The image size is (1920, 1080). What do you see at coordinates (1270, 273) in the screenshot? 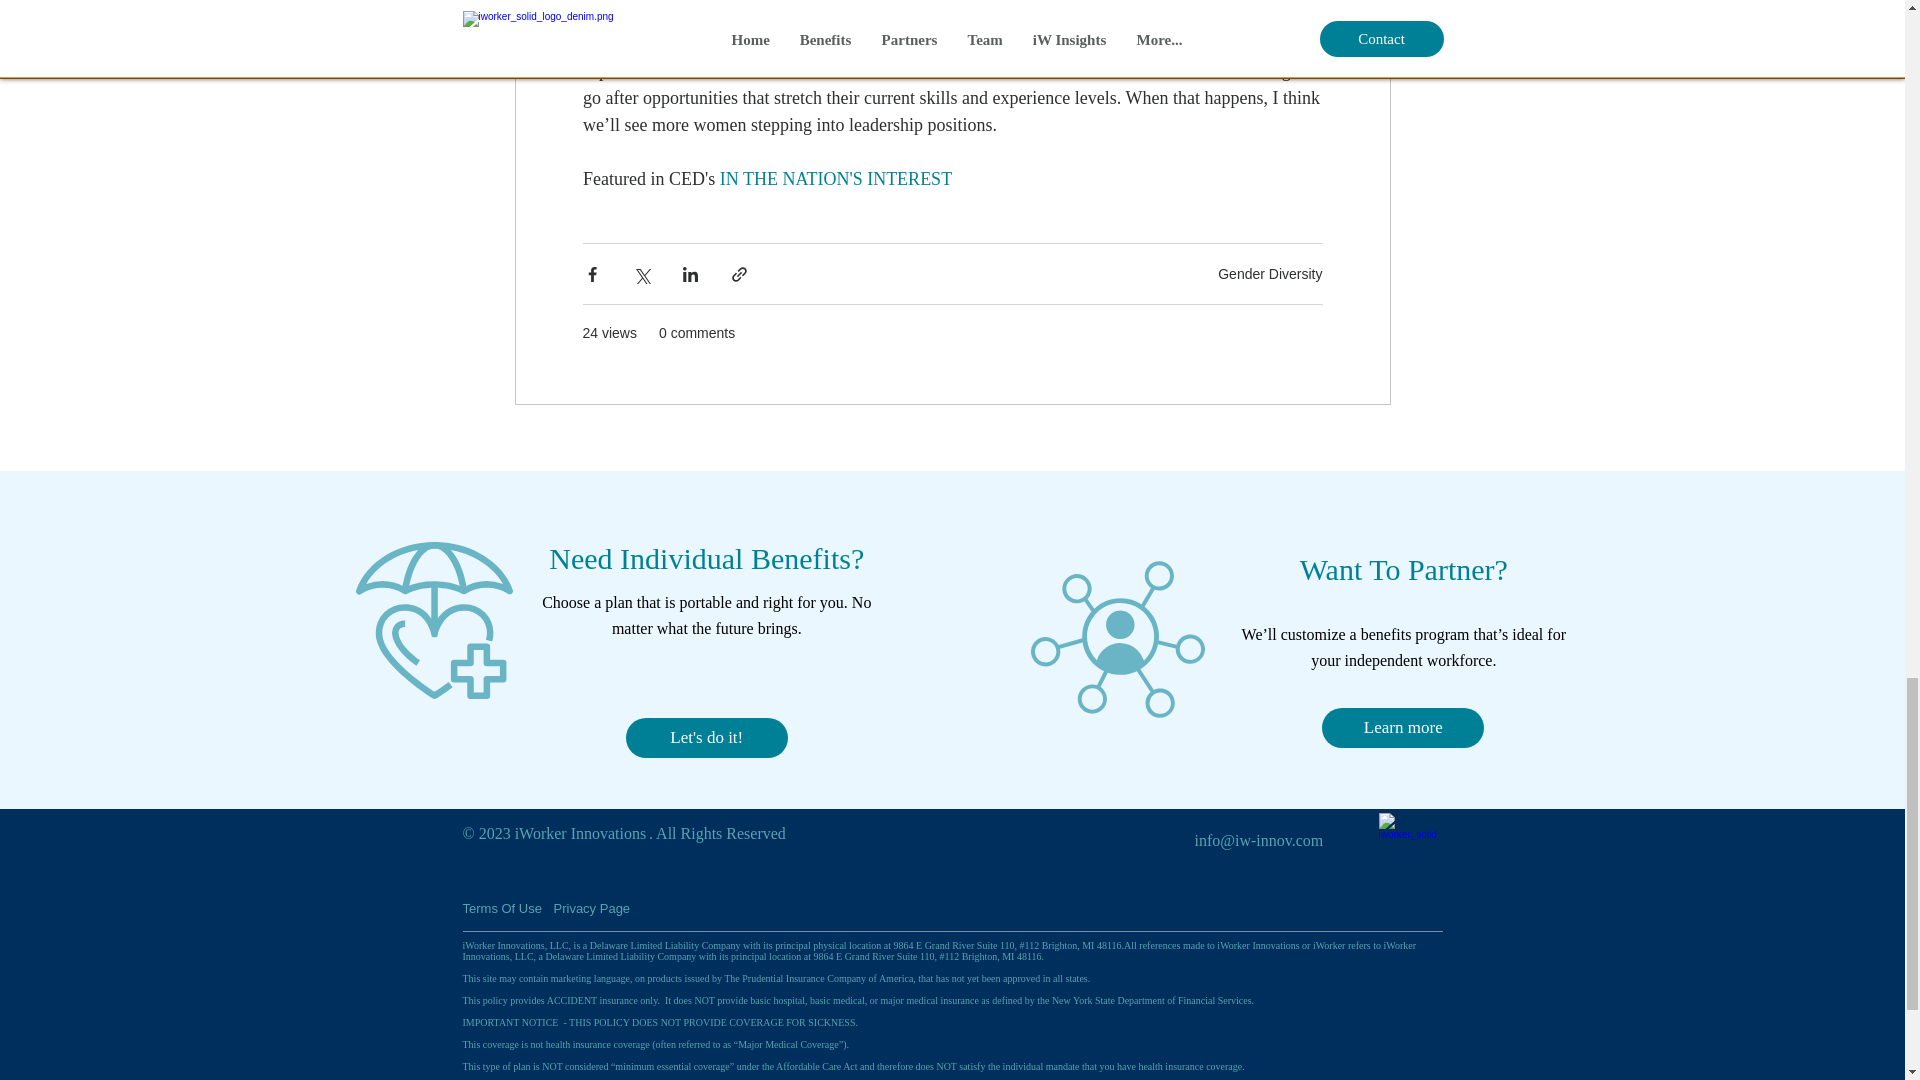
I see `Gender Diversity` at bounding box center [1270, 273].